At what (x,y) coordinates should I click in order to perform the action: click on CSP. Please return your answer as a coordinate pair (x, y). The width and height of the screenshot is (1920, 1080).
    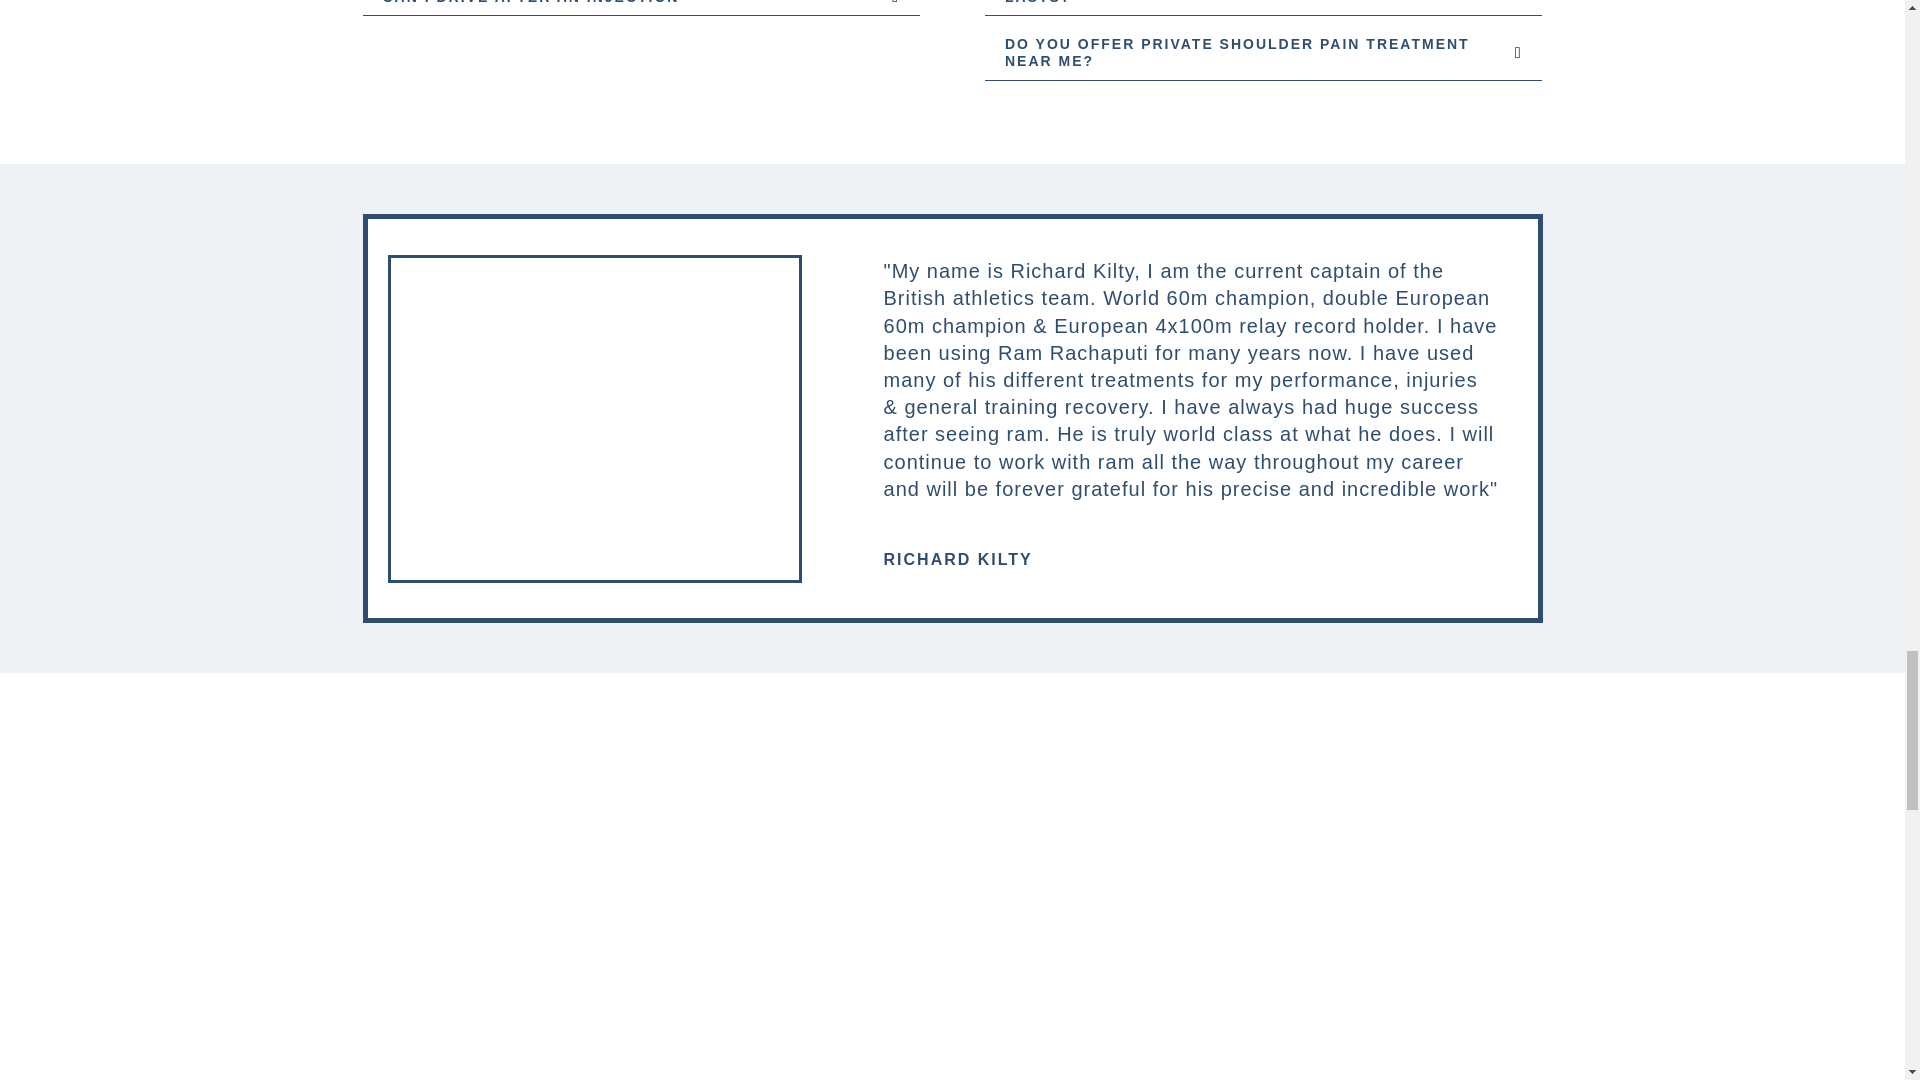
    Looking at the image, I should click on (1334, 934).